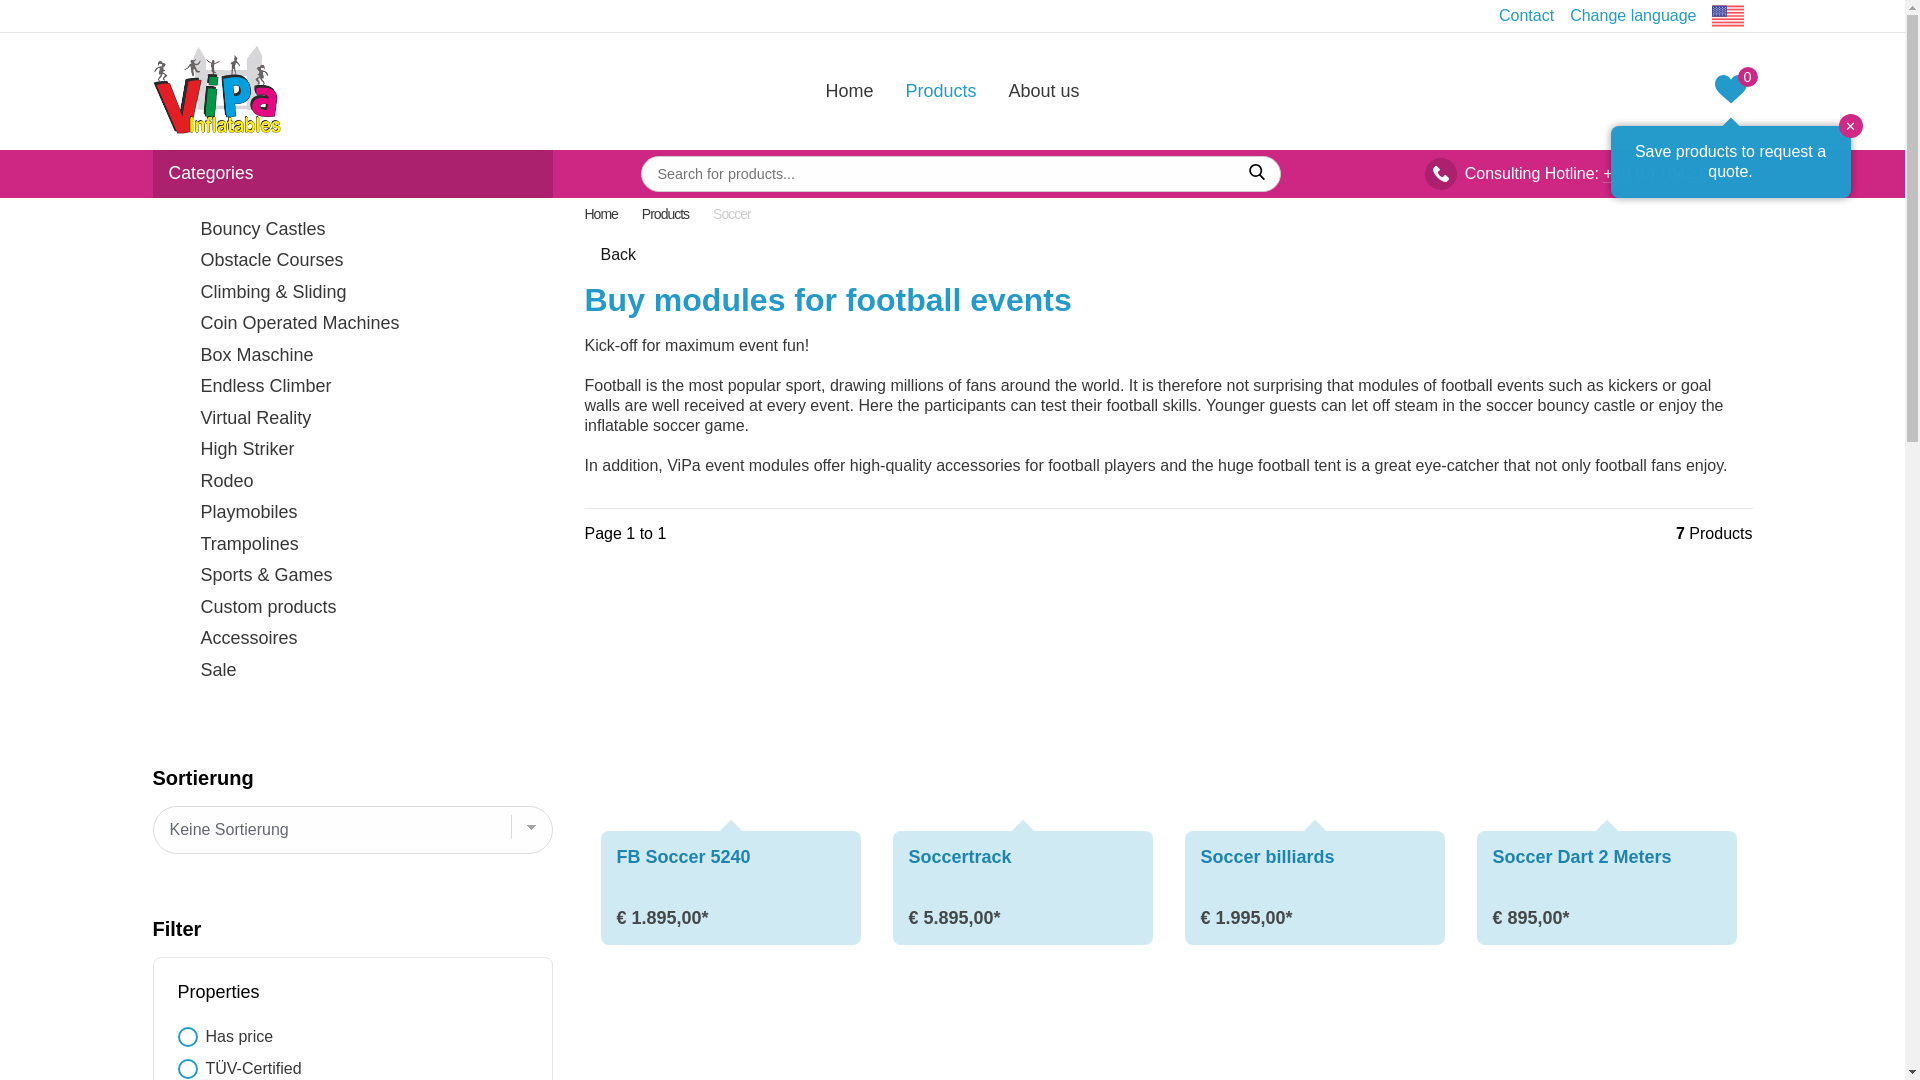  What do you see at coordinates (352, 418) in the screenshot?
I see `Virtual Reality` at bounding box center [352, 418].